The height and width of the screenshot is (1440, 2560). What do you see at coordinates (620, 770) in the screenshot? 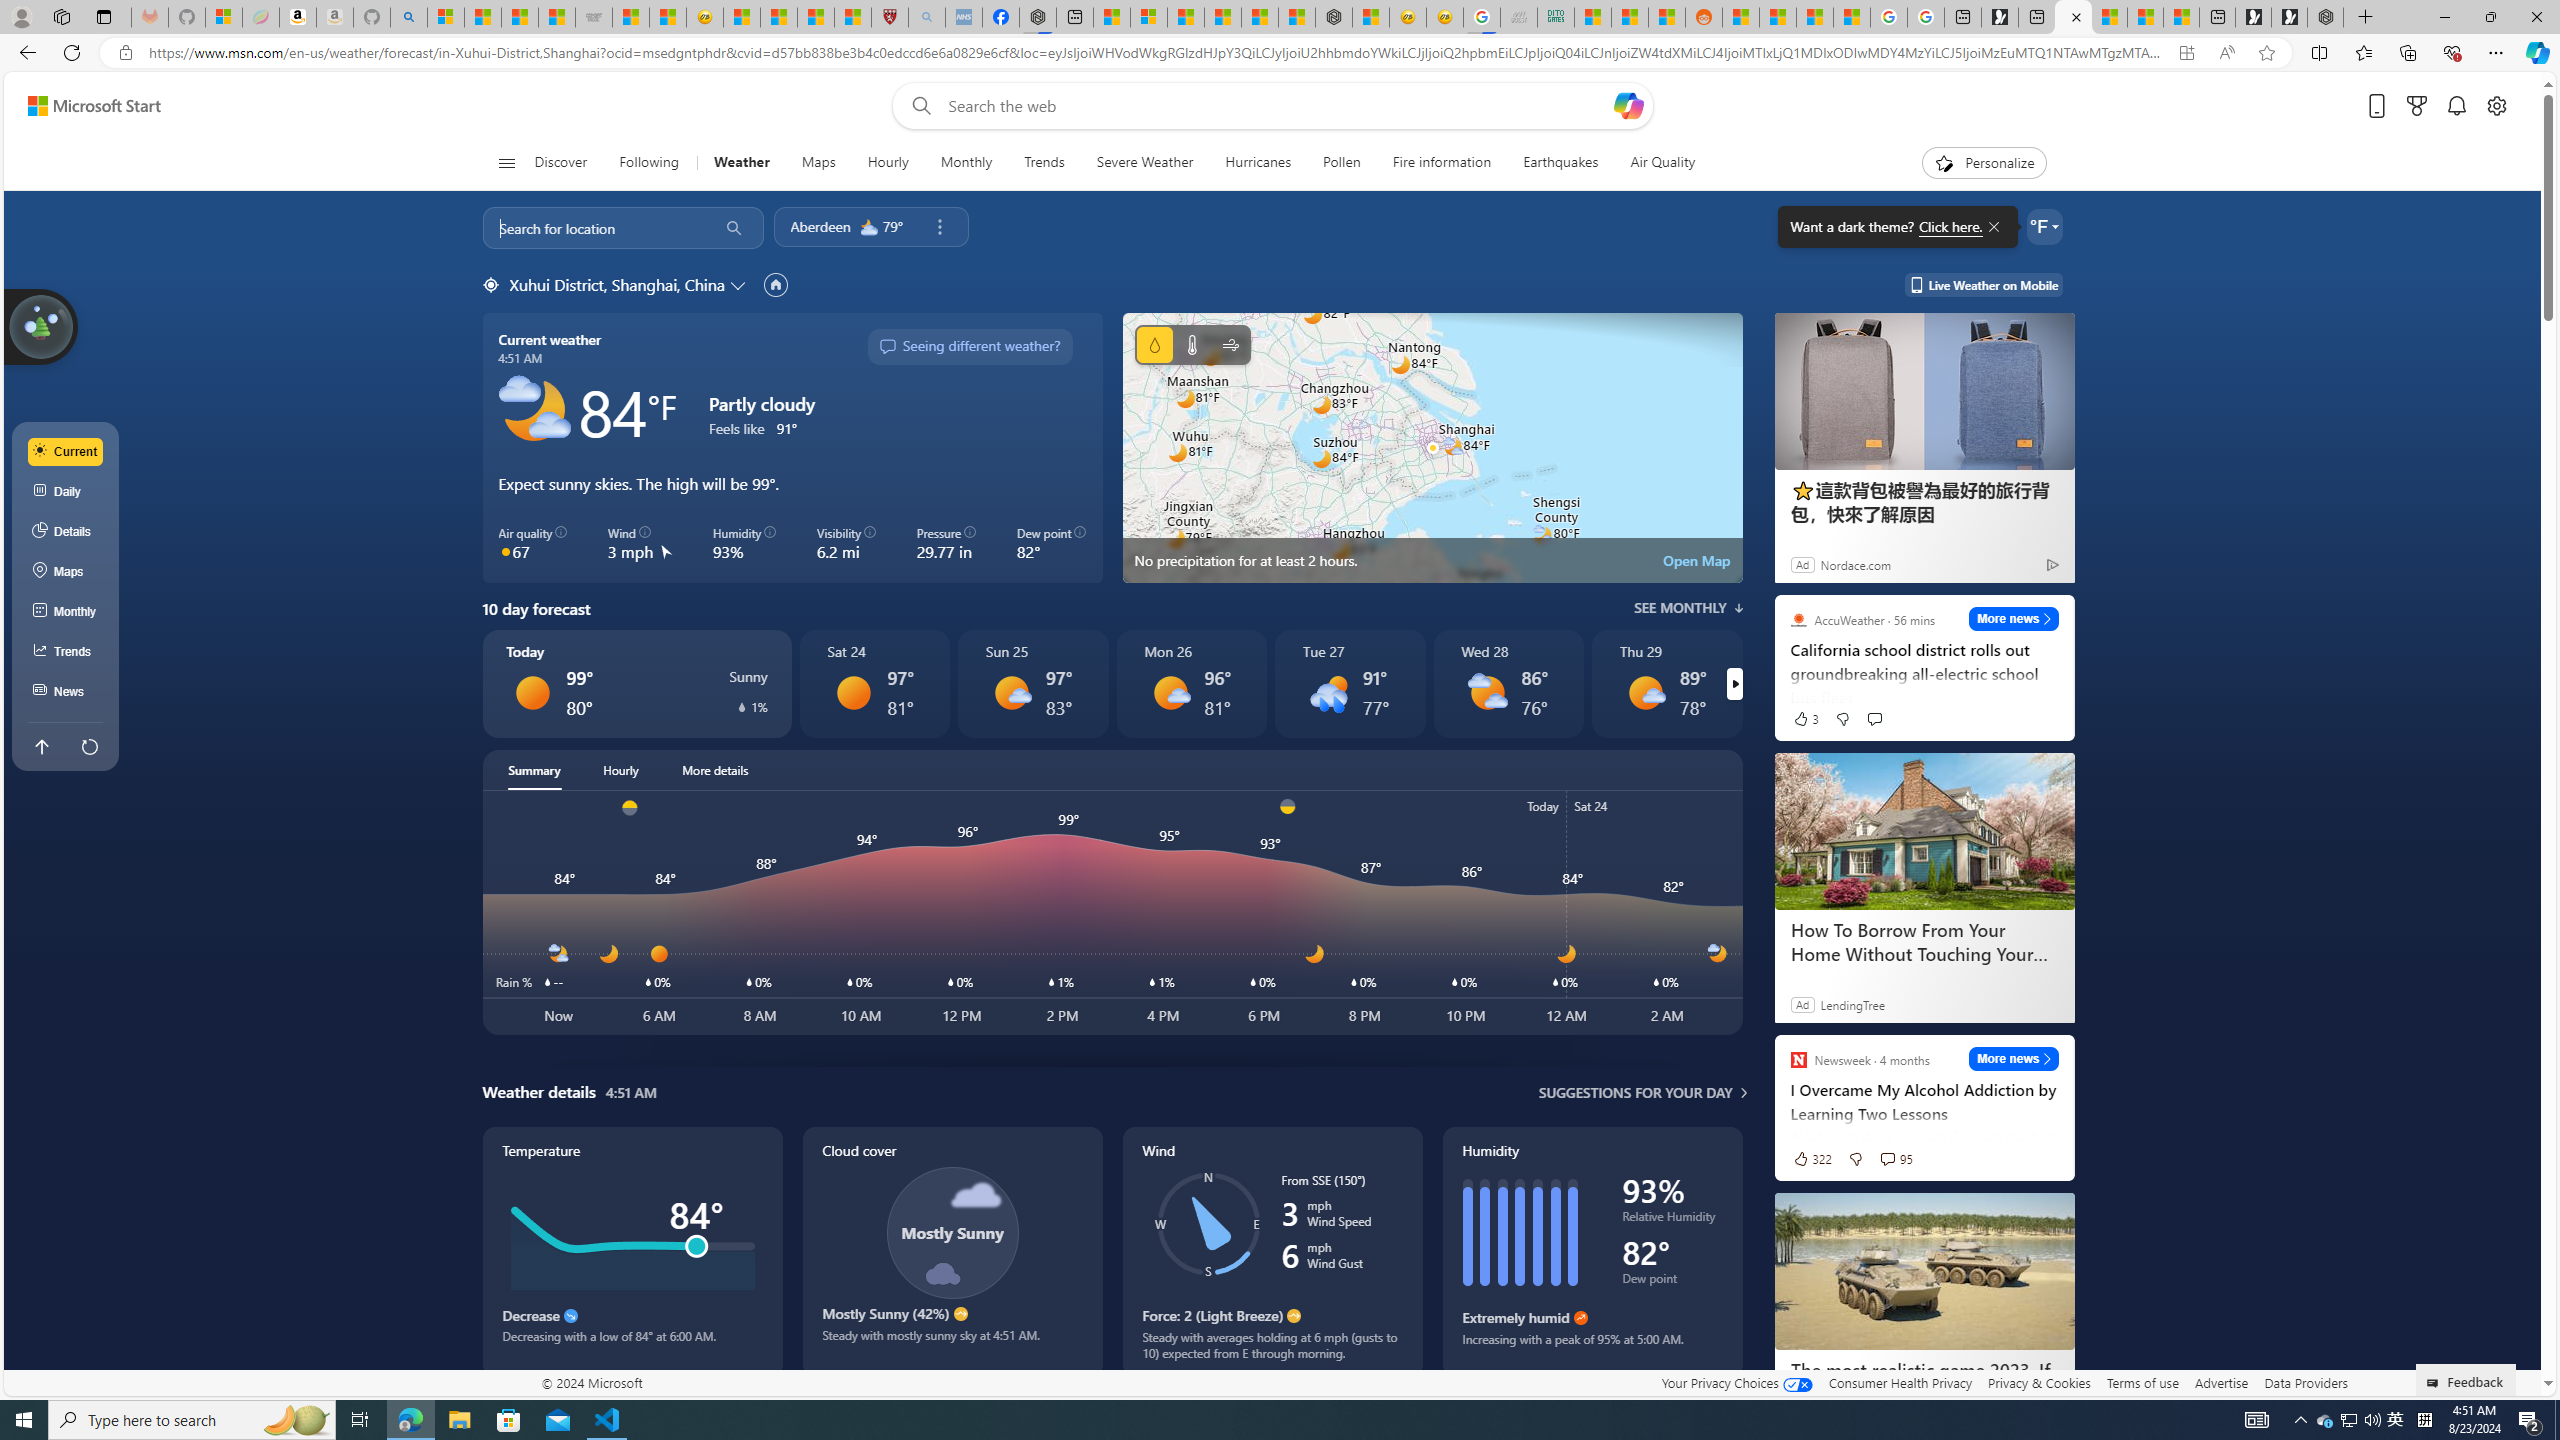
I see `Hourly` at bounding box center [620, 770].